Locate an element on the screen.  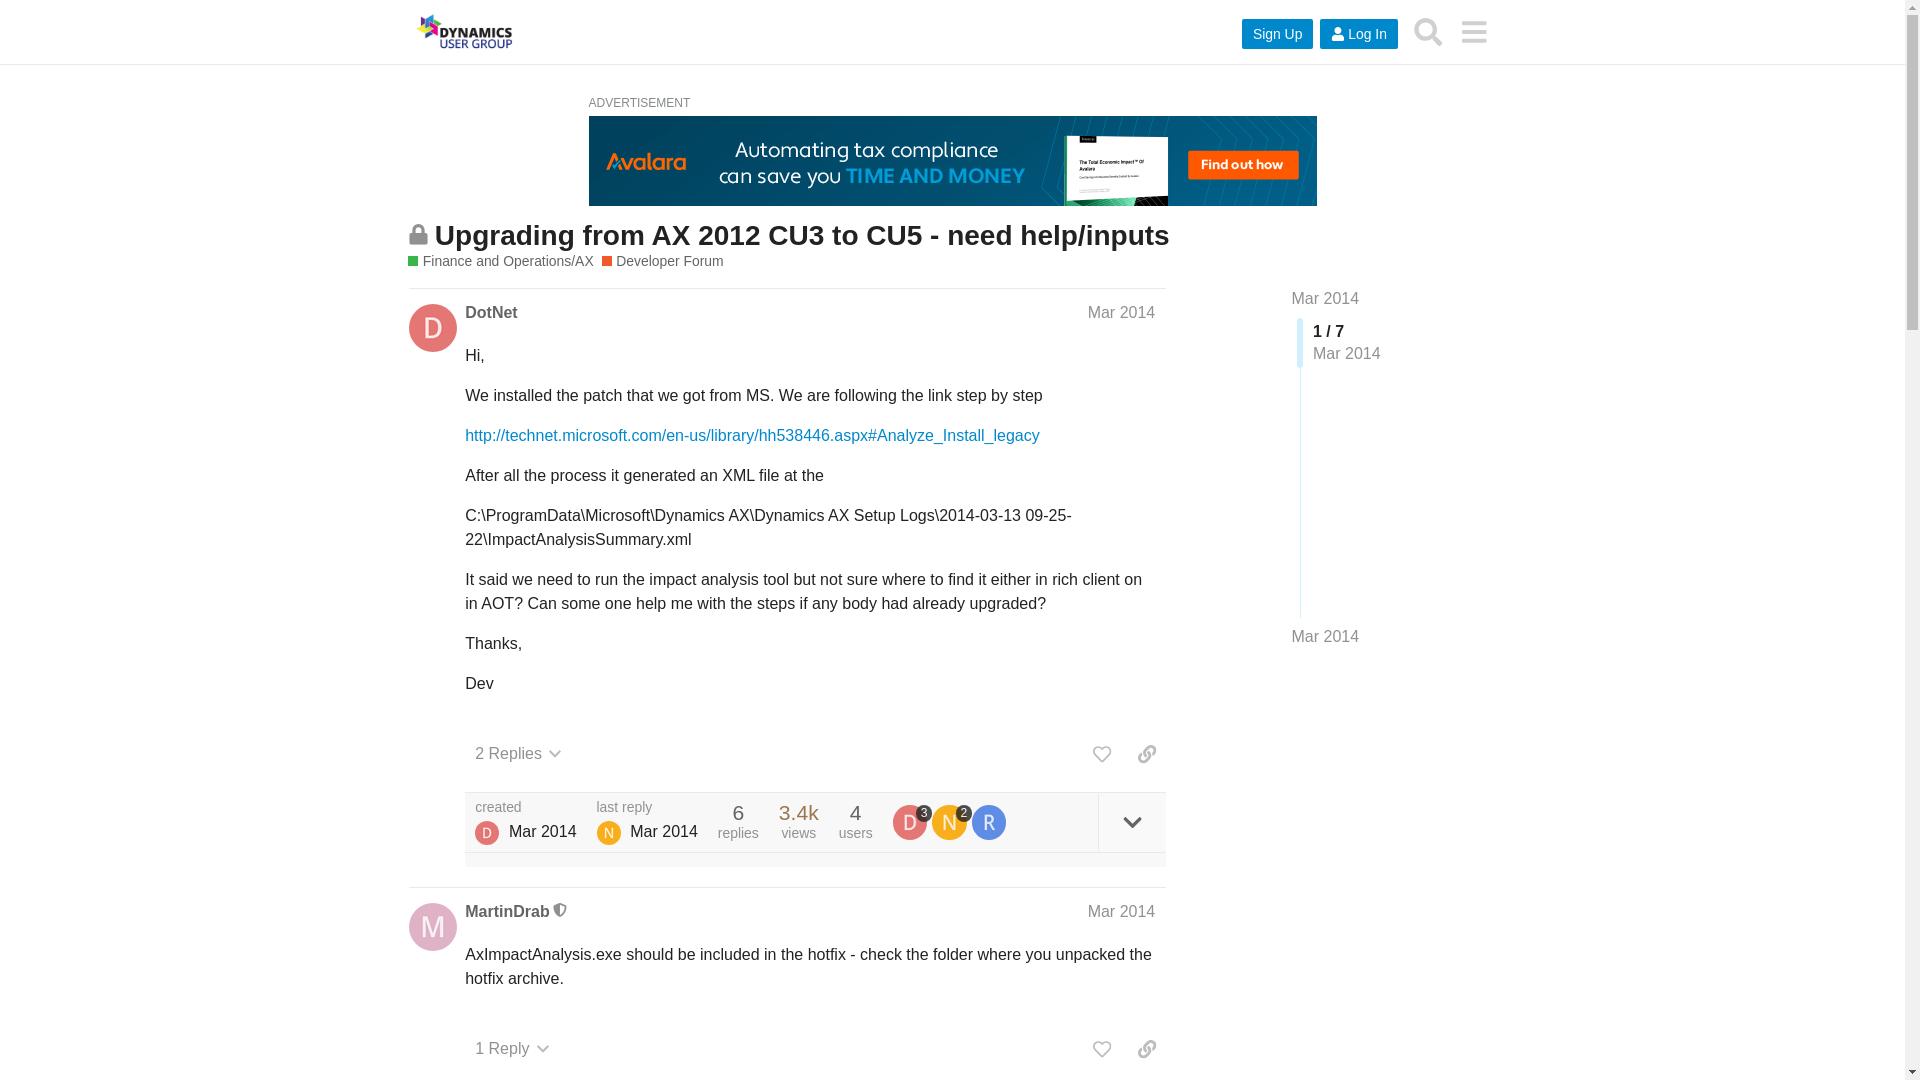
Log In is located at coordinates (1358, 34).